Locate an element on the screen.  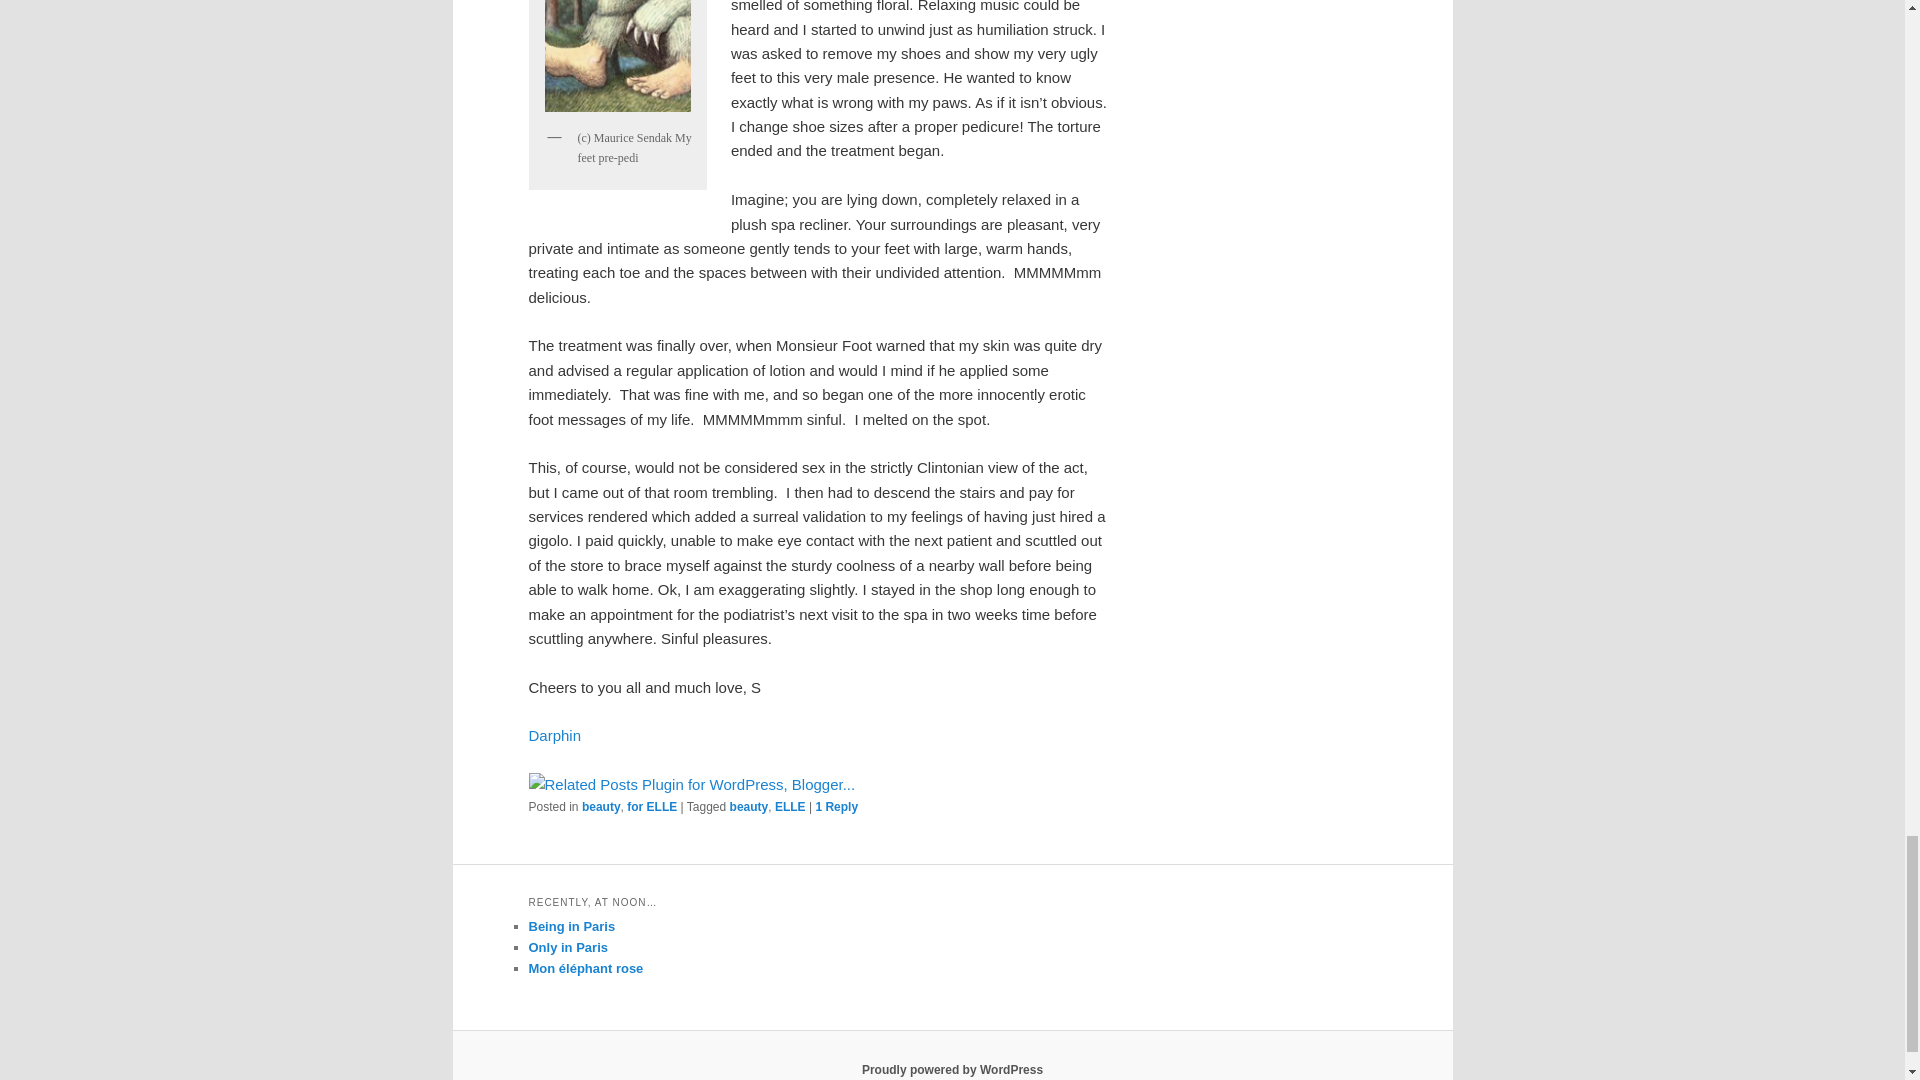
ELLE is located at coordinates (790, 807).